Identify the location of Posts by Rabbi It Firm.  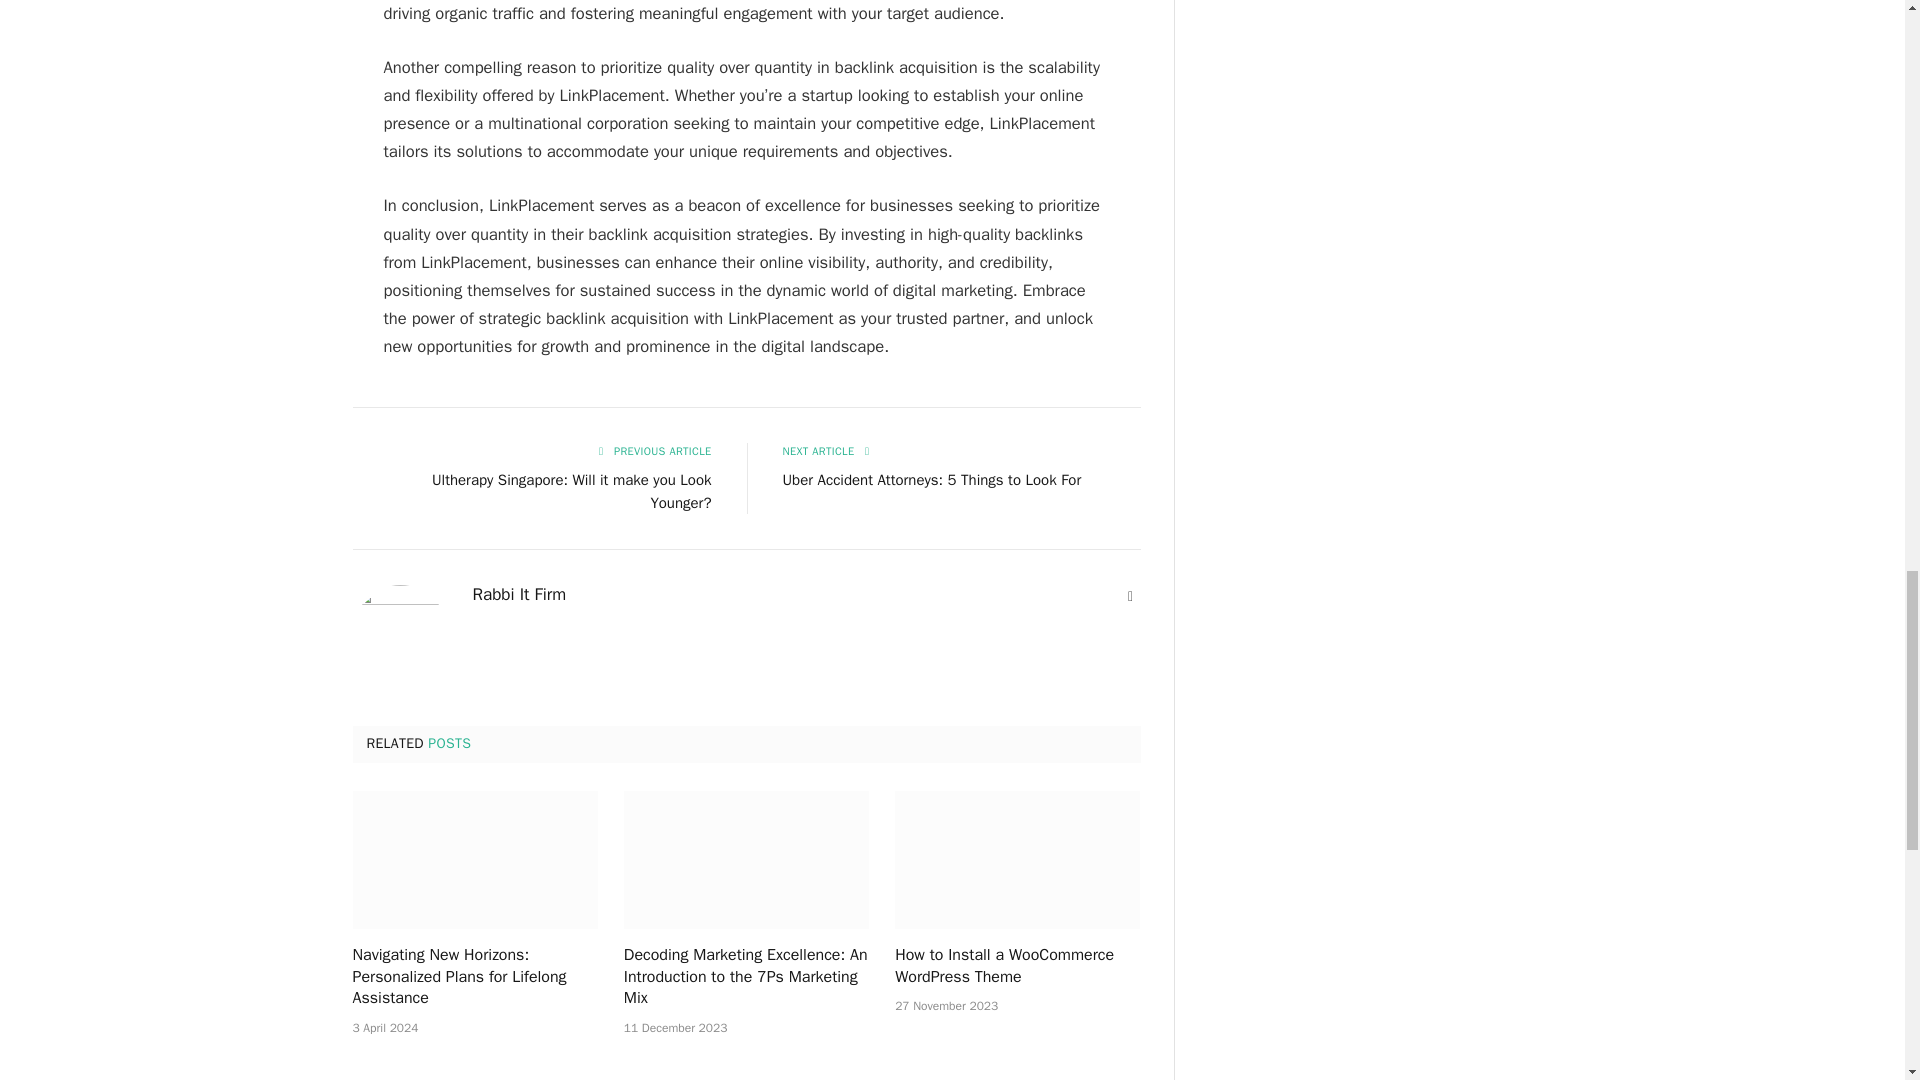
(519, 594).